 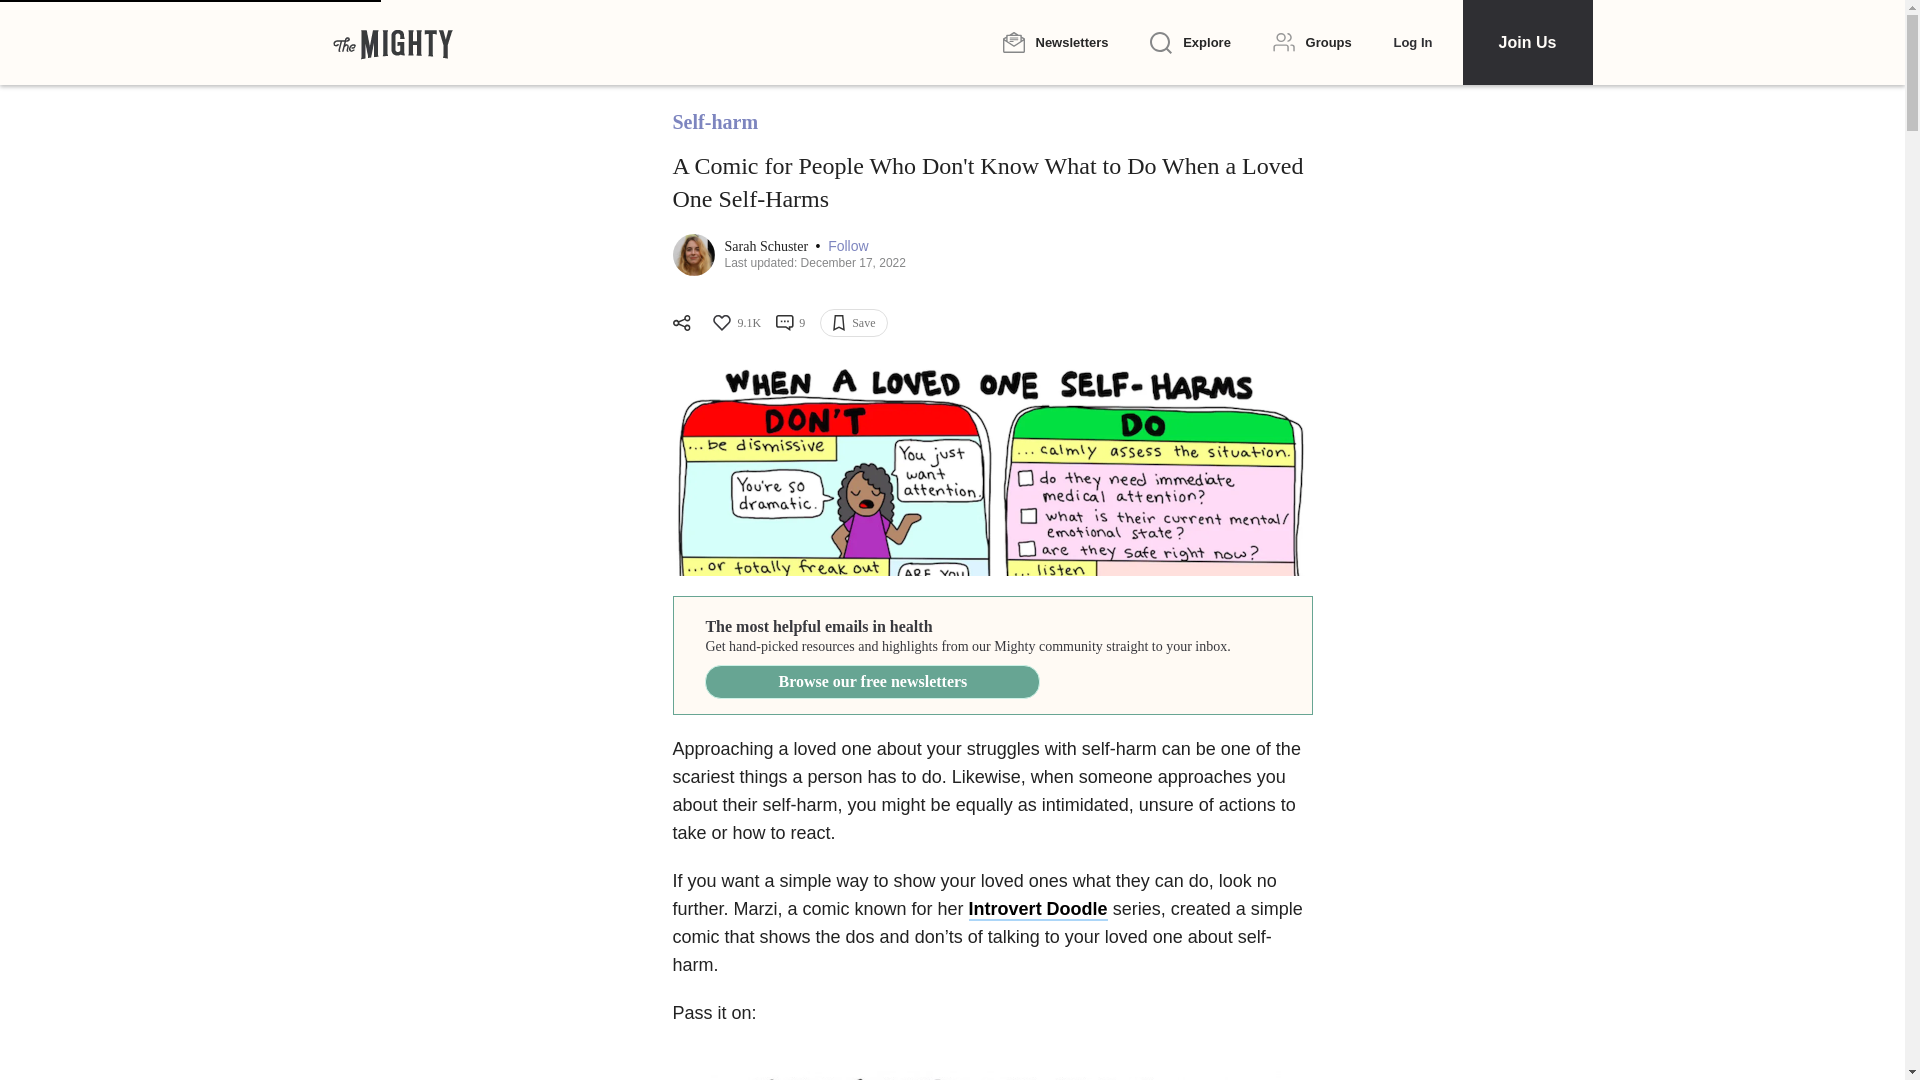 What do you see at coordinates (1038, 910) in the screenshot?
I see `Introvert Doodle` at bounding box center [1038, 910].